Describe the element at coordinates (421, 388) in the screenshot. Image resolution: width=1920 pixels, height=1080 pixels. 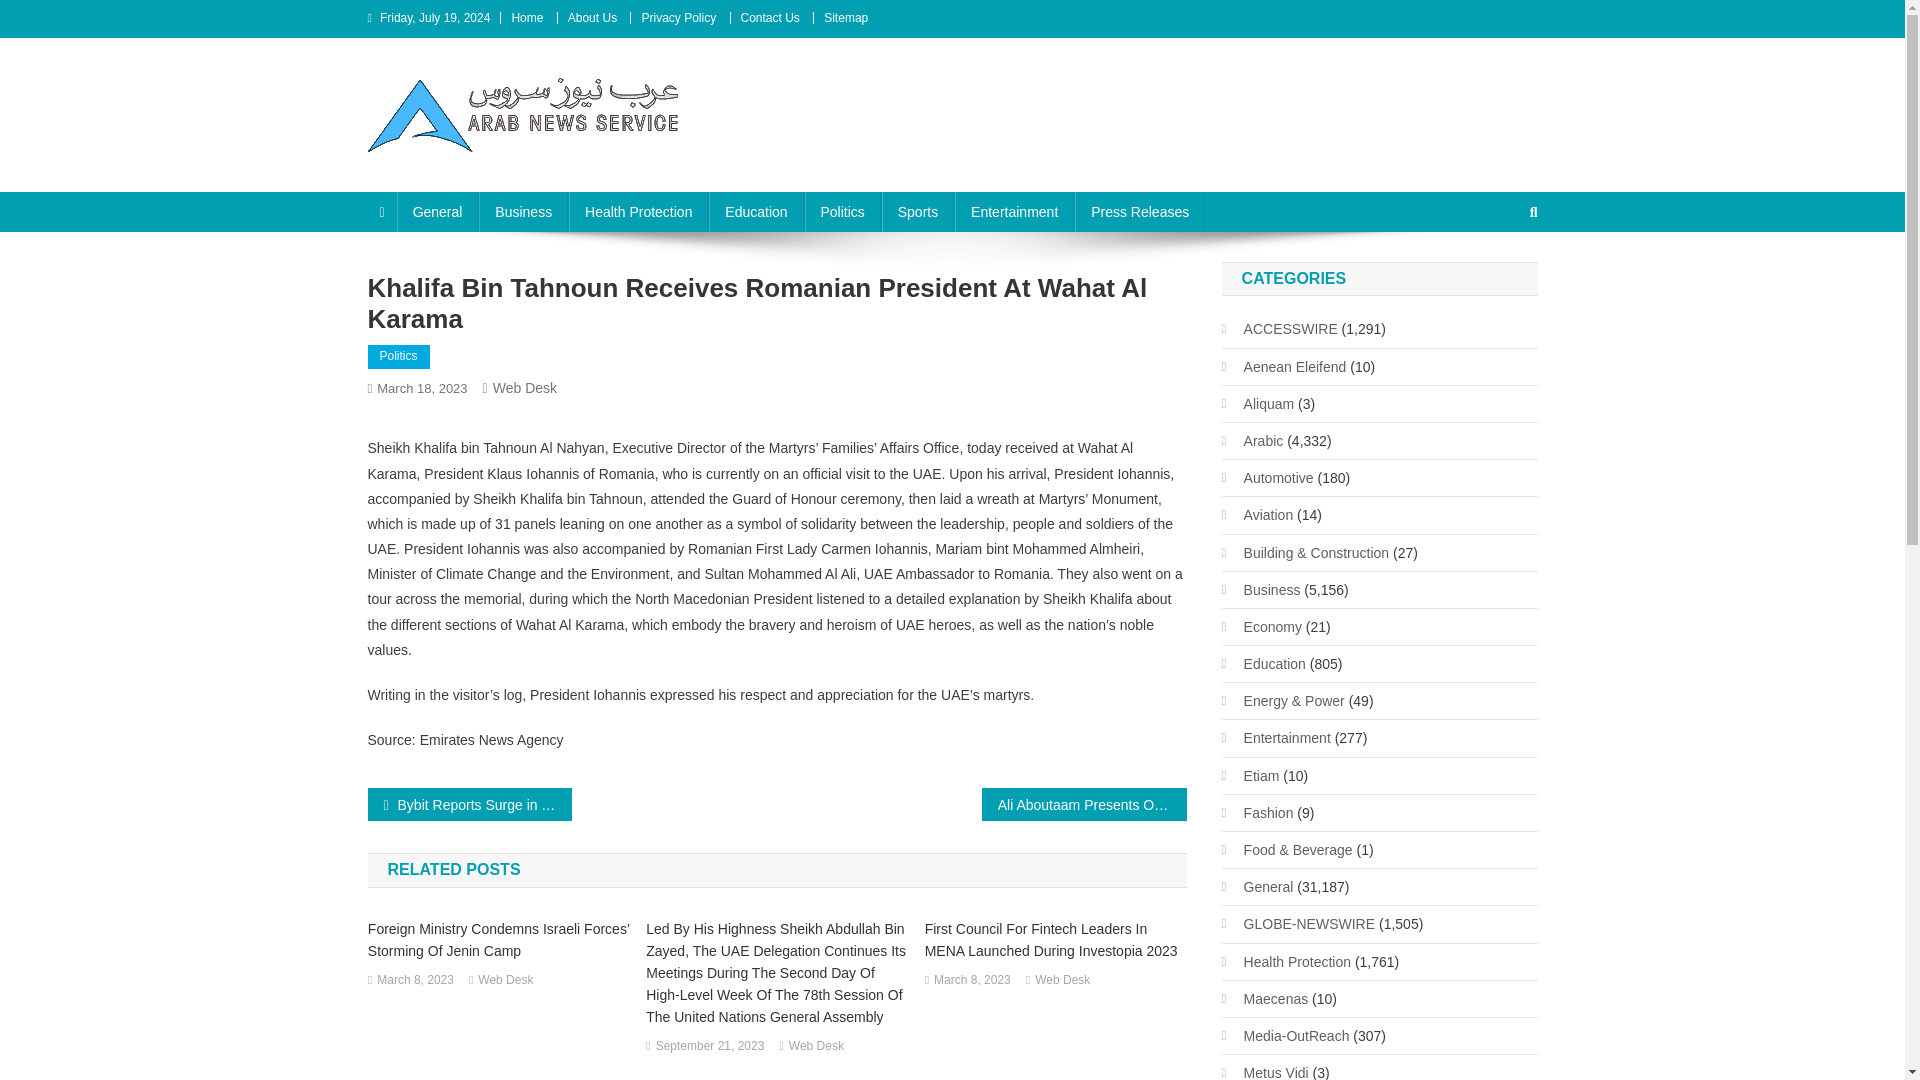
I see `March 18, 2023` at that location.